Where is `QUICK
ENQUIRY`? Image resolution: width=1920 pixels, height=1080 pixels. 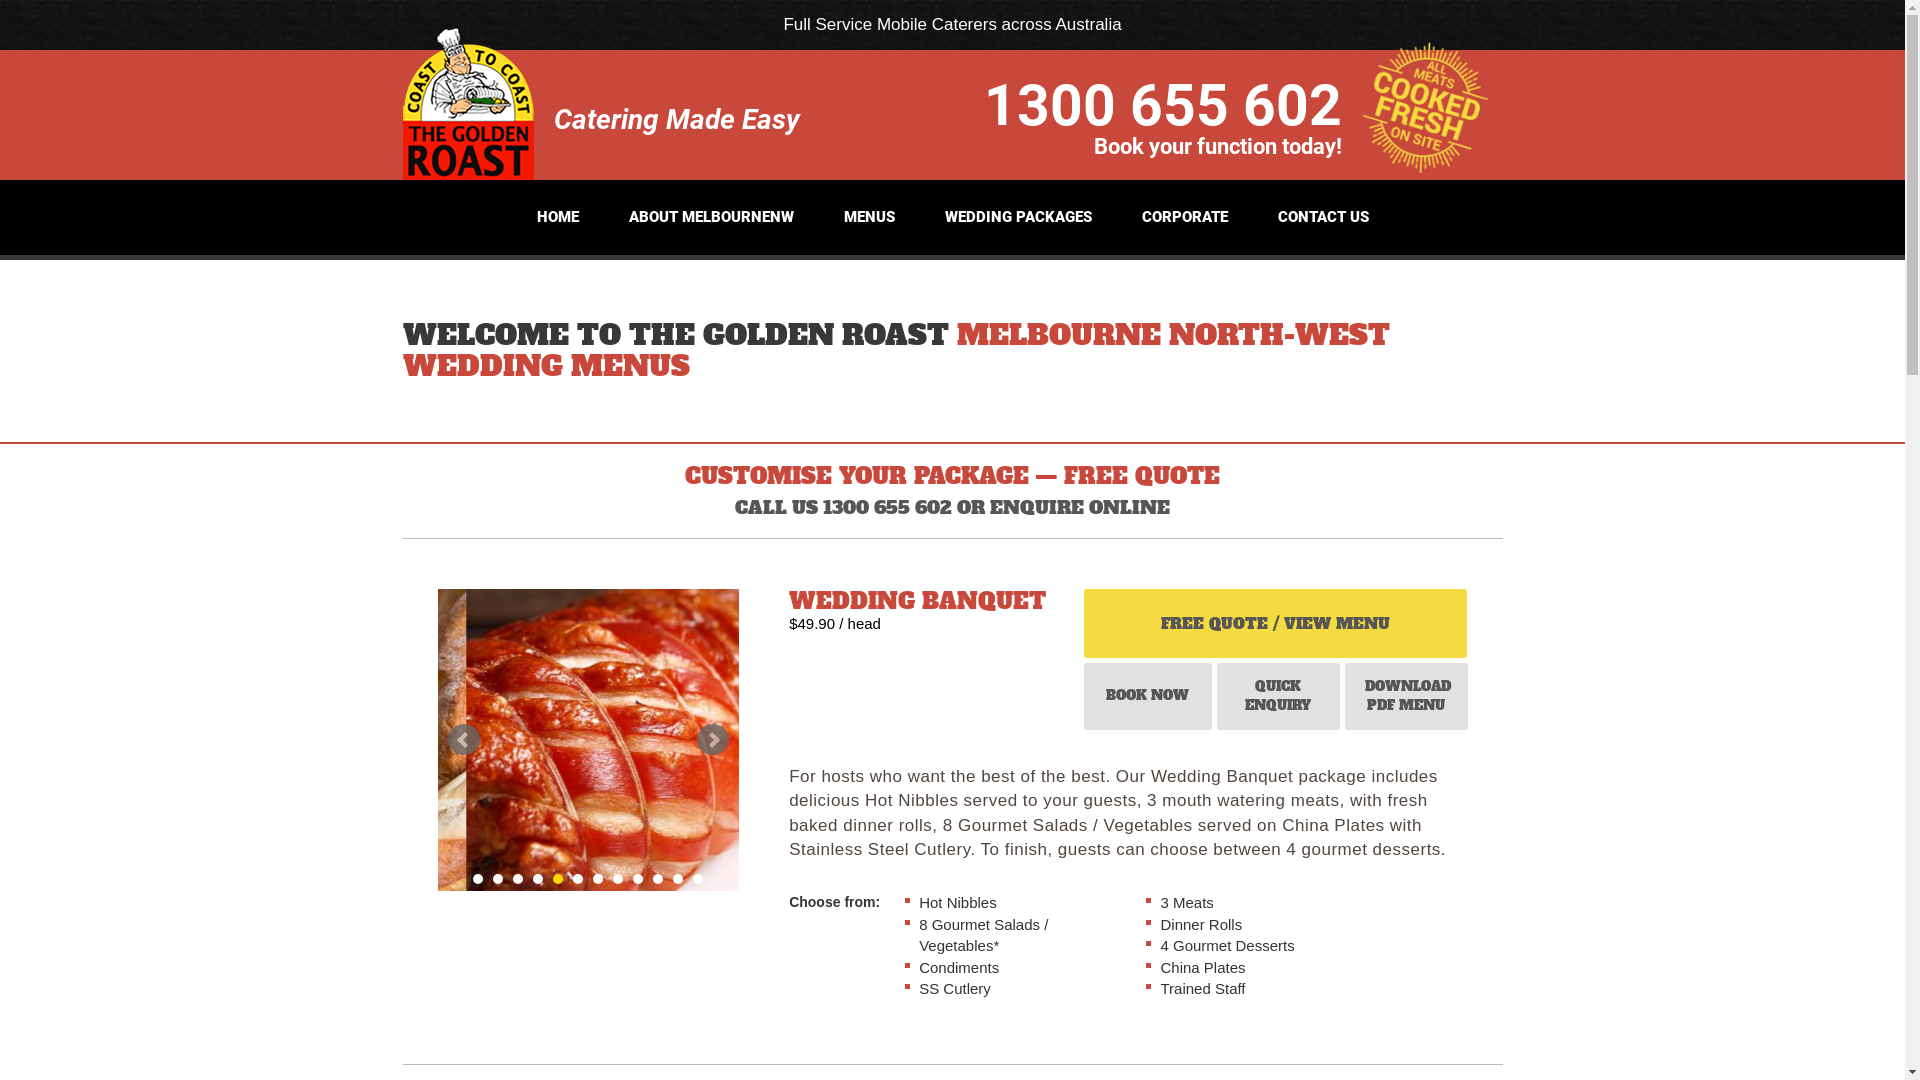 QUICK
ENQUIRY is located at coordinates (1278, 696).